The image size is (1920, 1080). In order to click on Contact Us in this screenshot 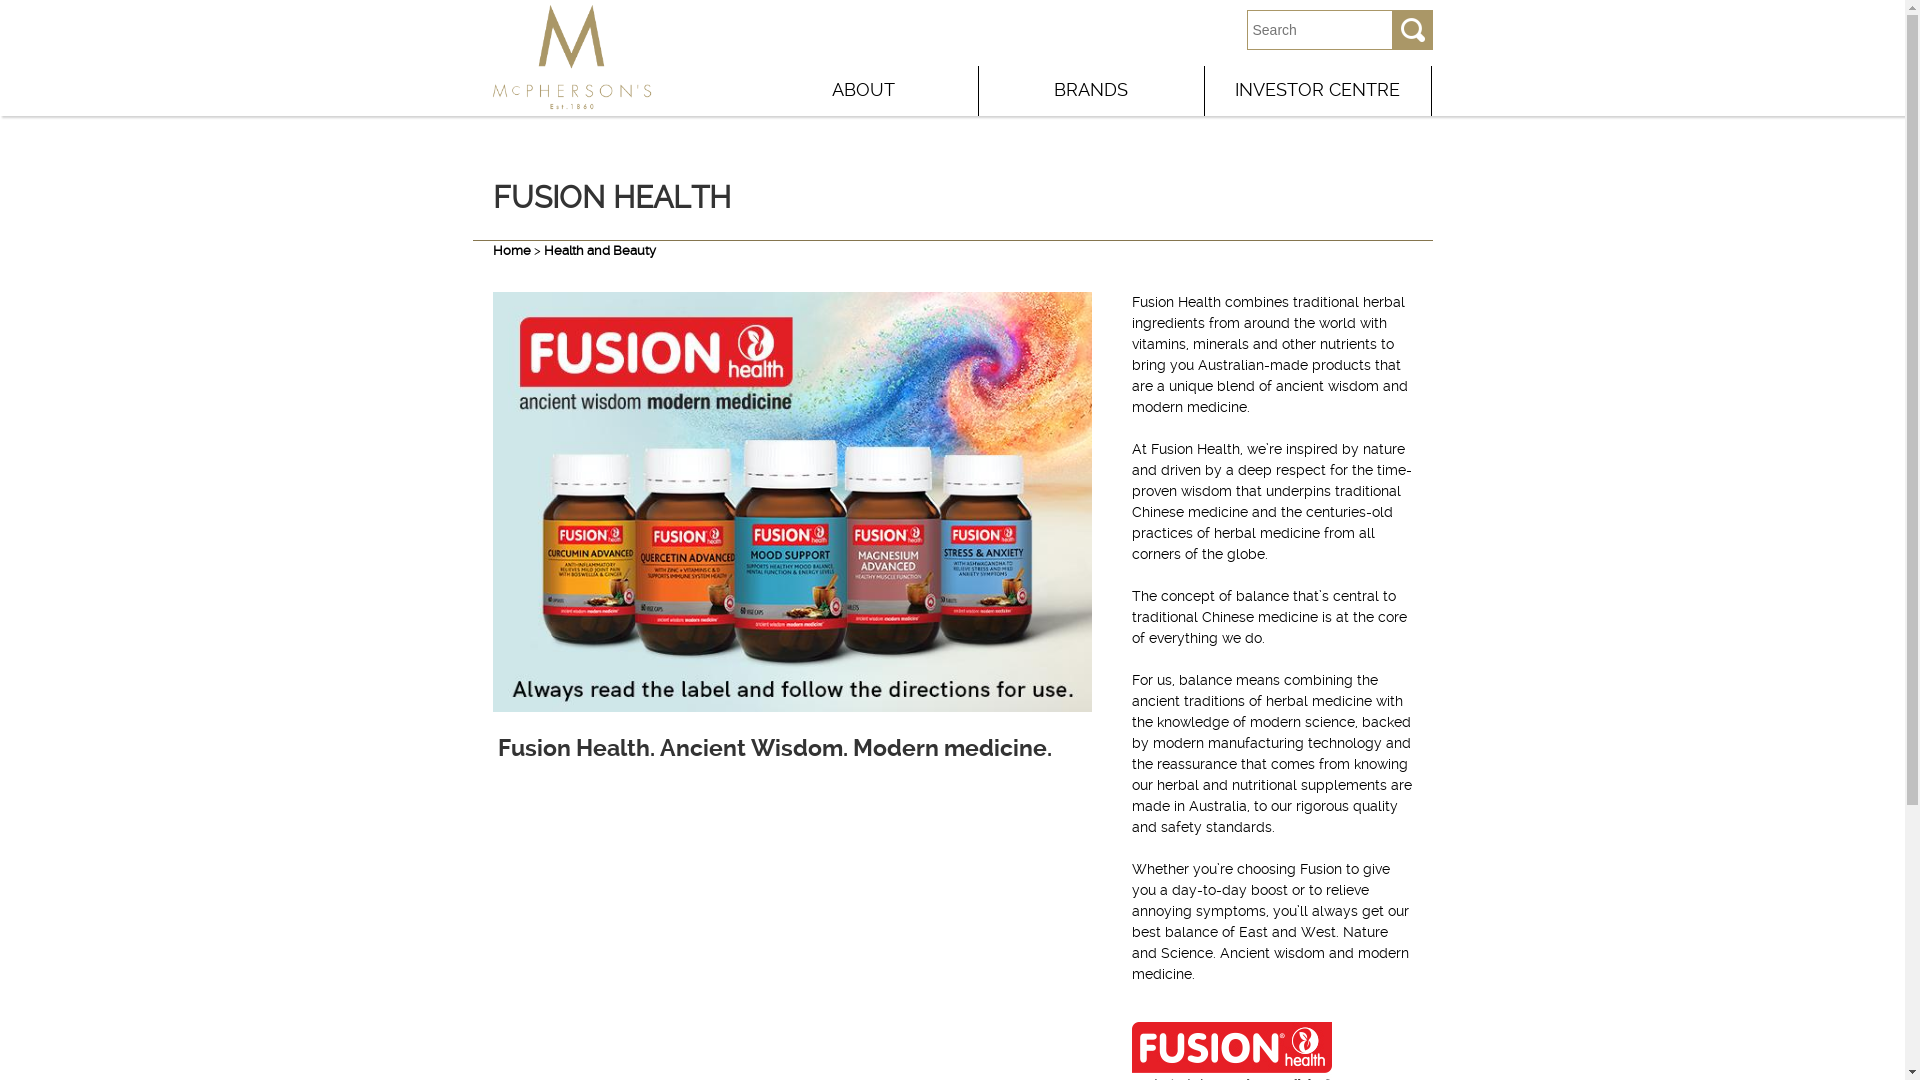, I will do `click(1159, 30)`.